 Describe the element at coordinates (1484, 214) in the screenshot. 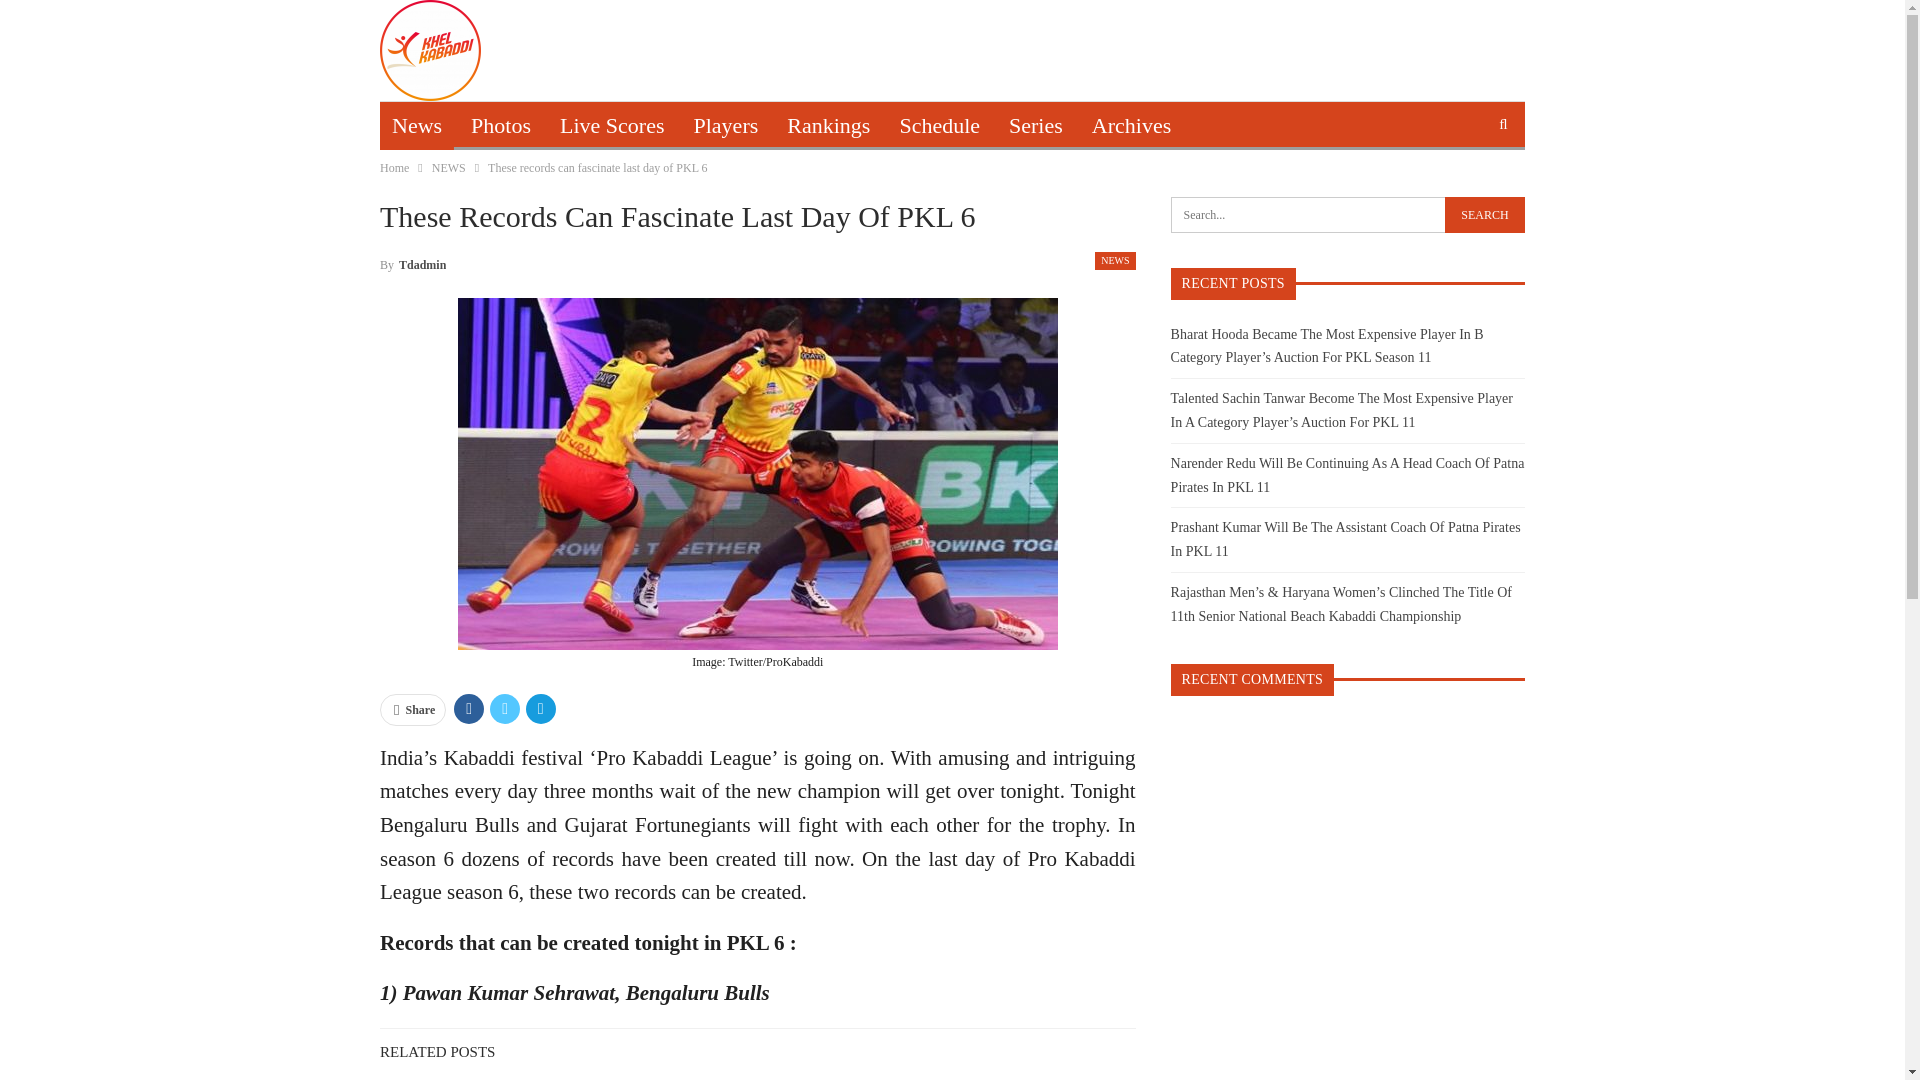

I see `Search` at that location.